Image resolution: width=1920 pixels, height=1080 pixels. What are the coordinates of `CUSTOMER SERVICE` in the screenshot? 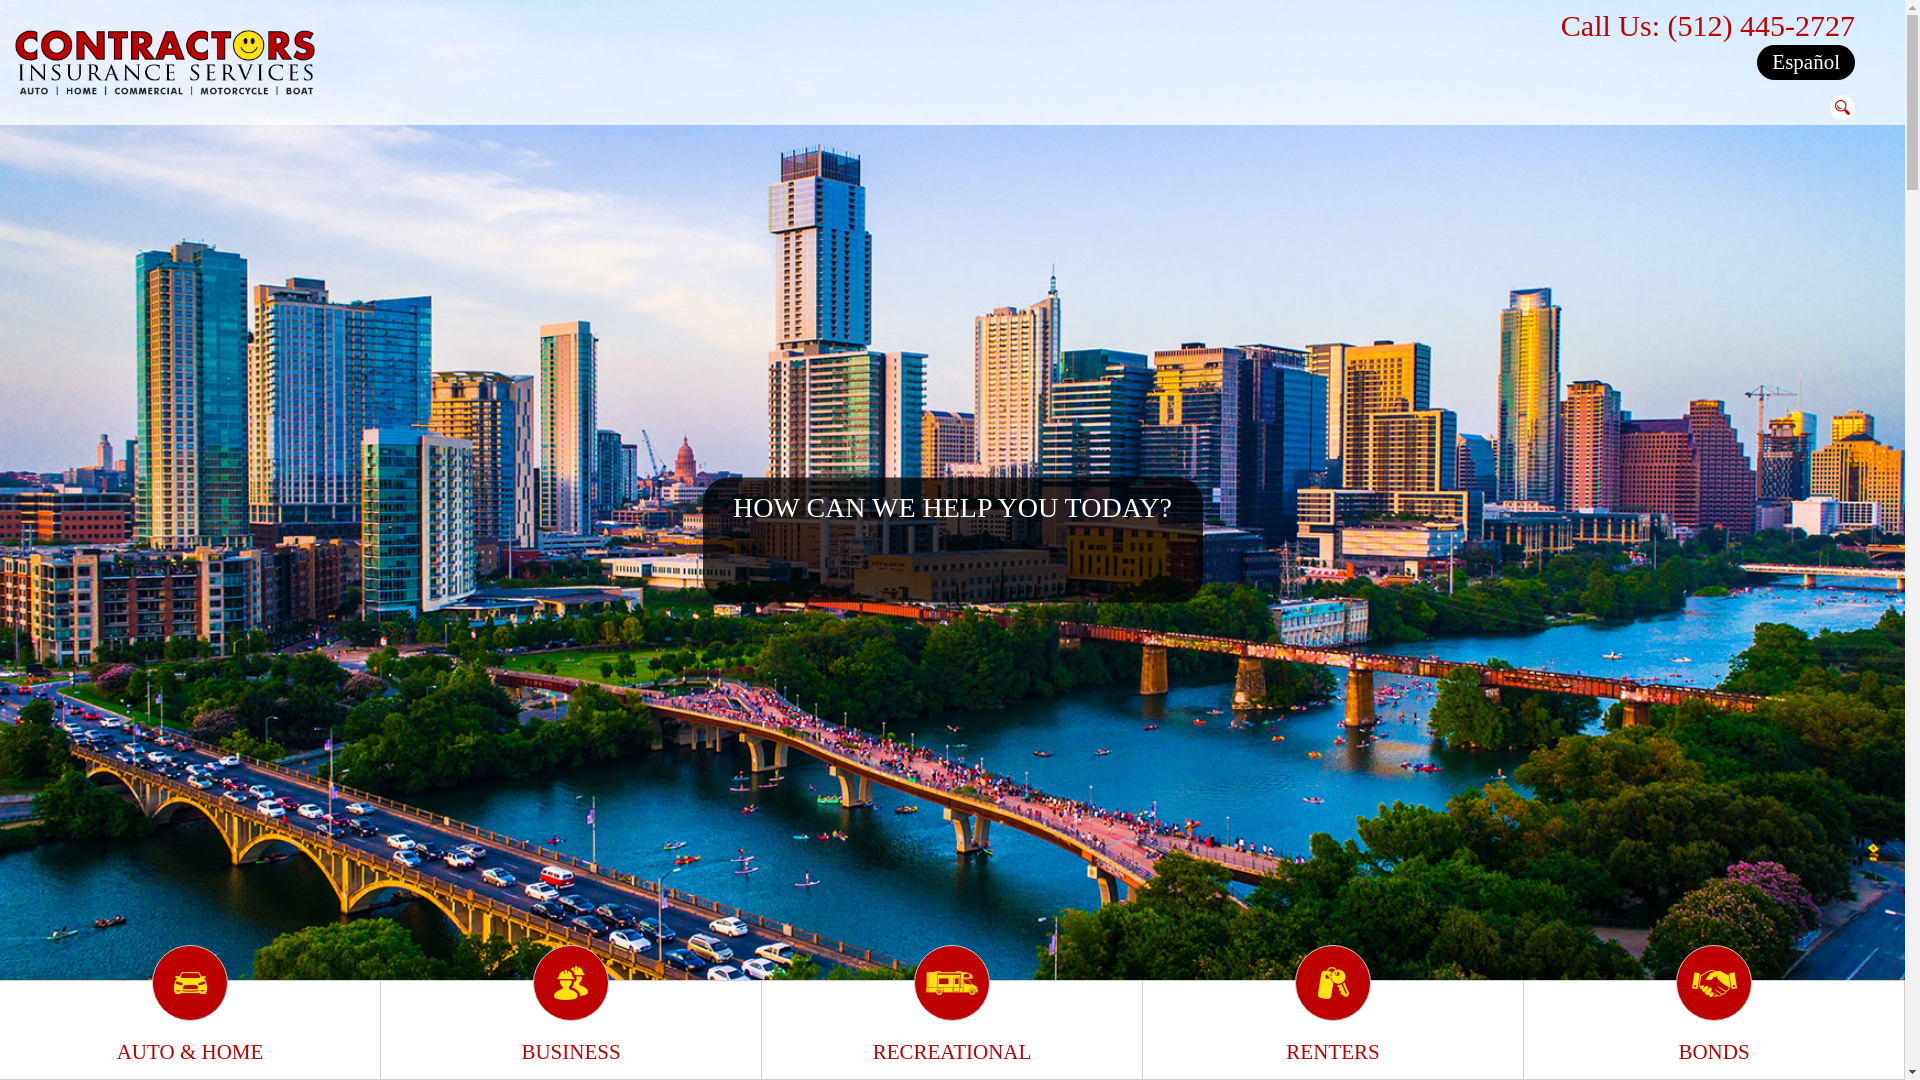 It's located at (1233, 1058).